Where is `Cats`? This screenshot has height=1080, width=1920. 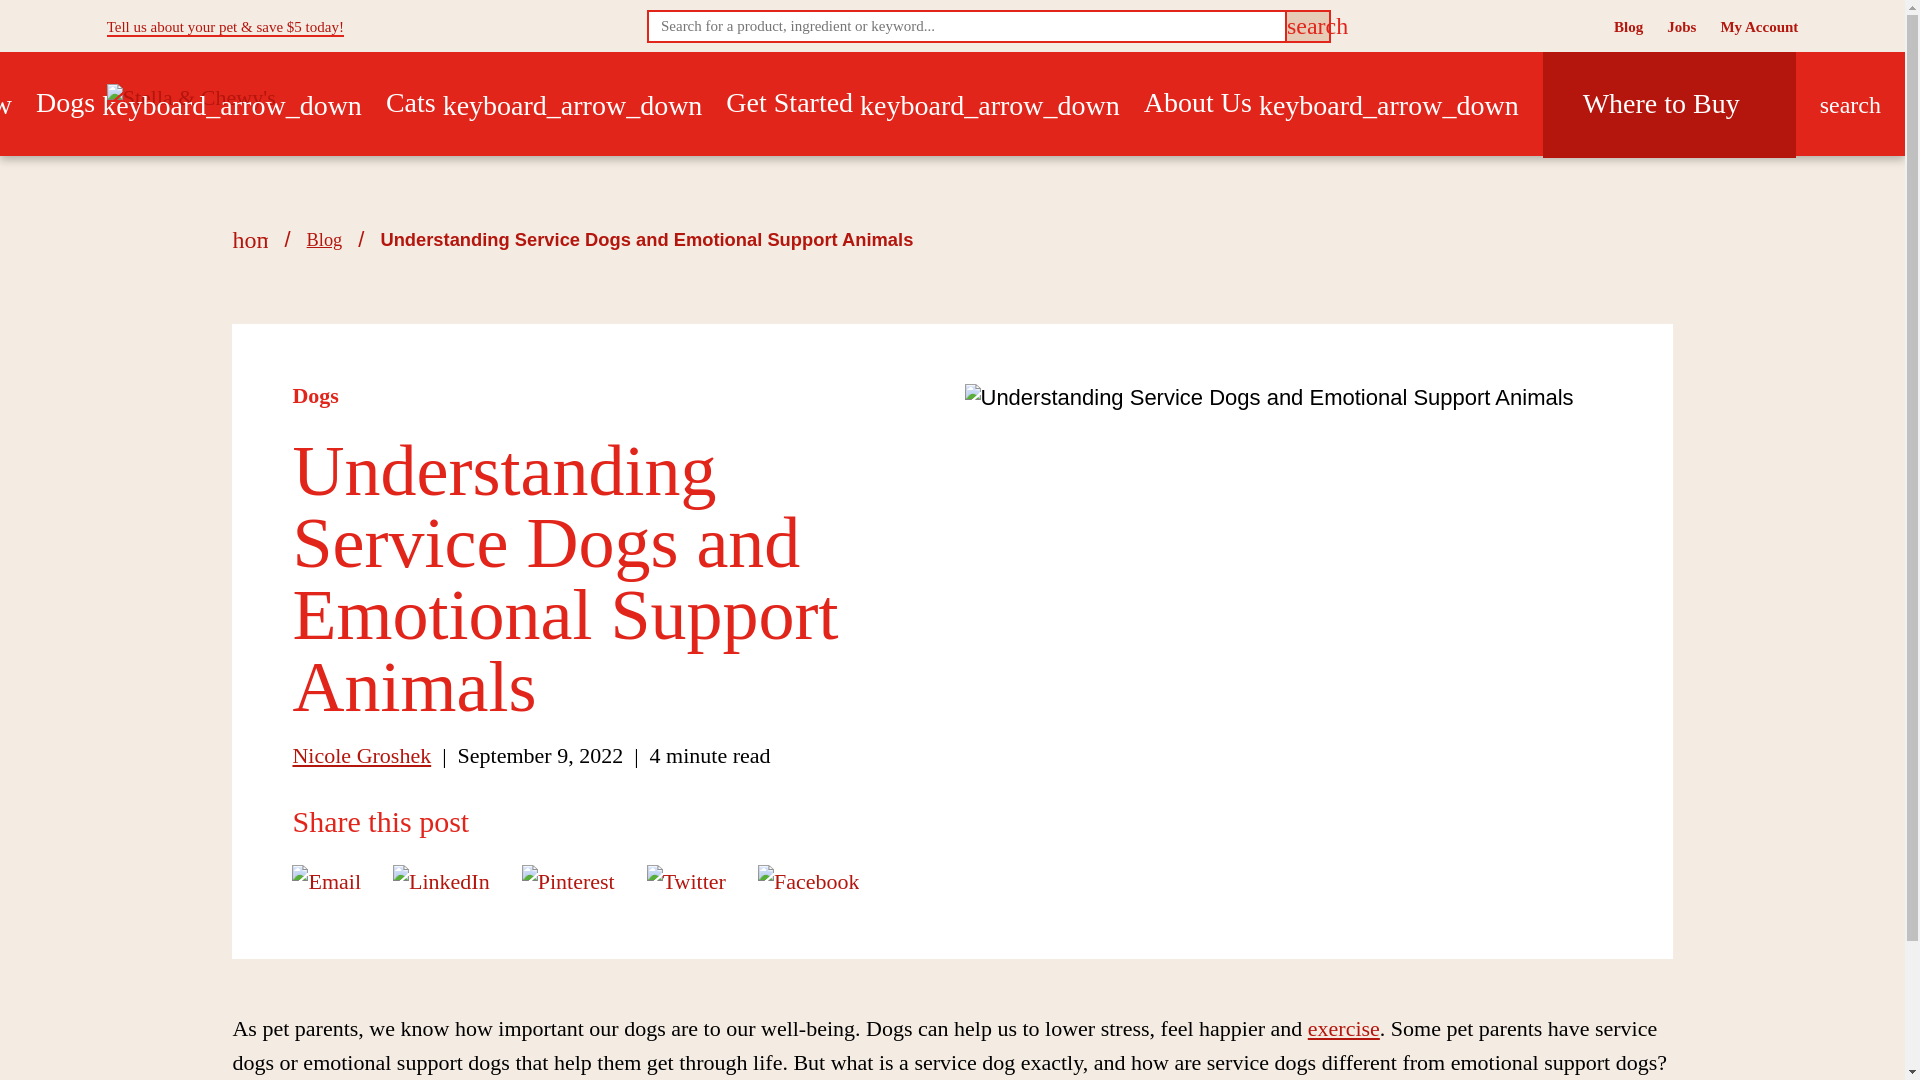
Cats is located at coordinates (544, 104).